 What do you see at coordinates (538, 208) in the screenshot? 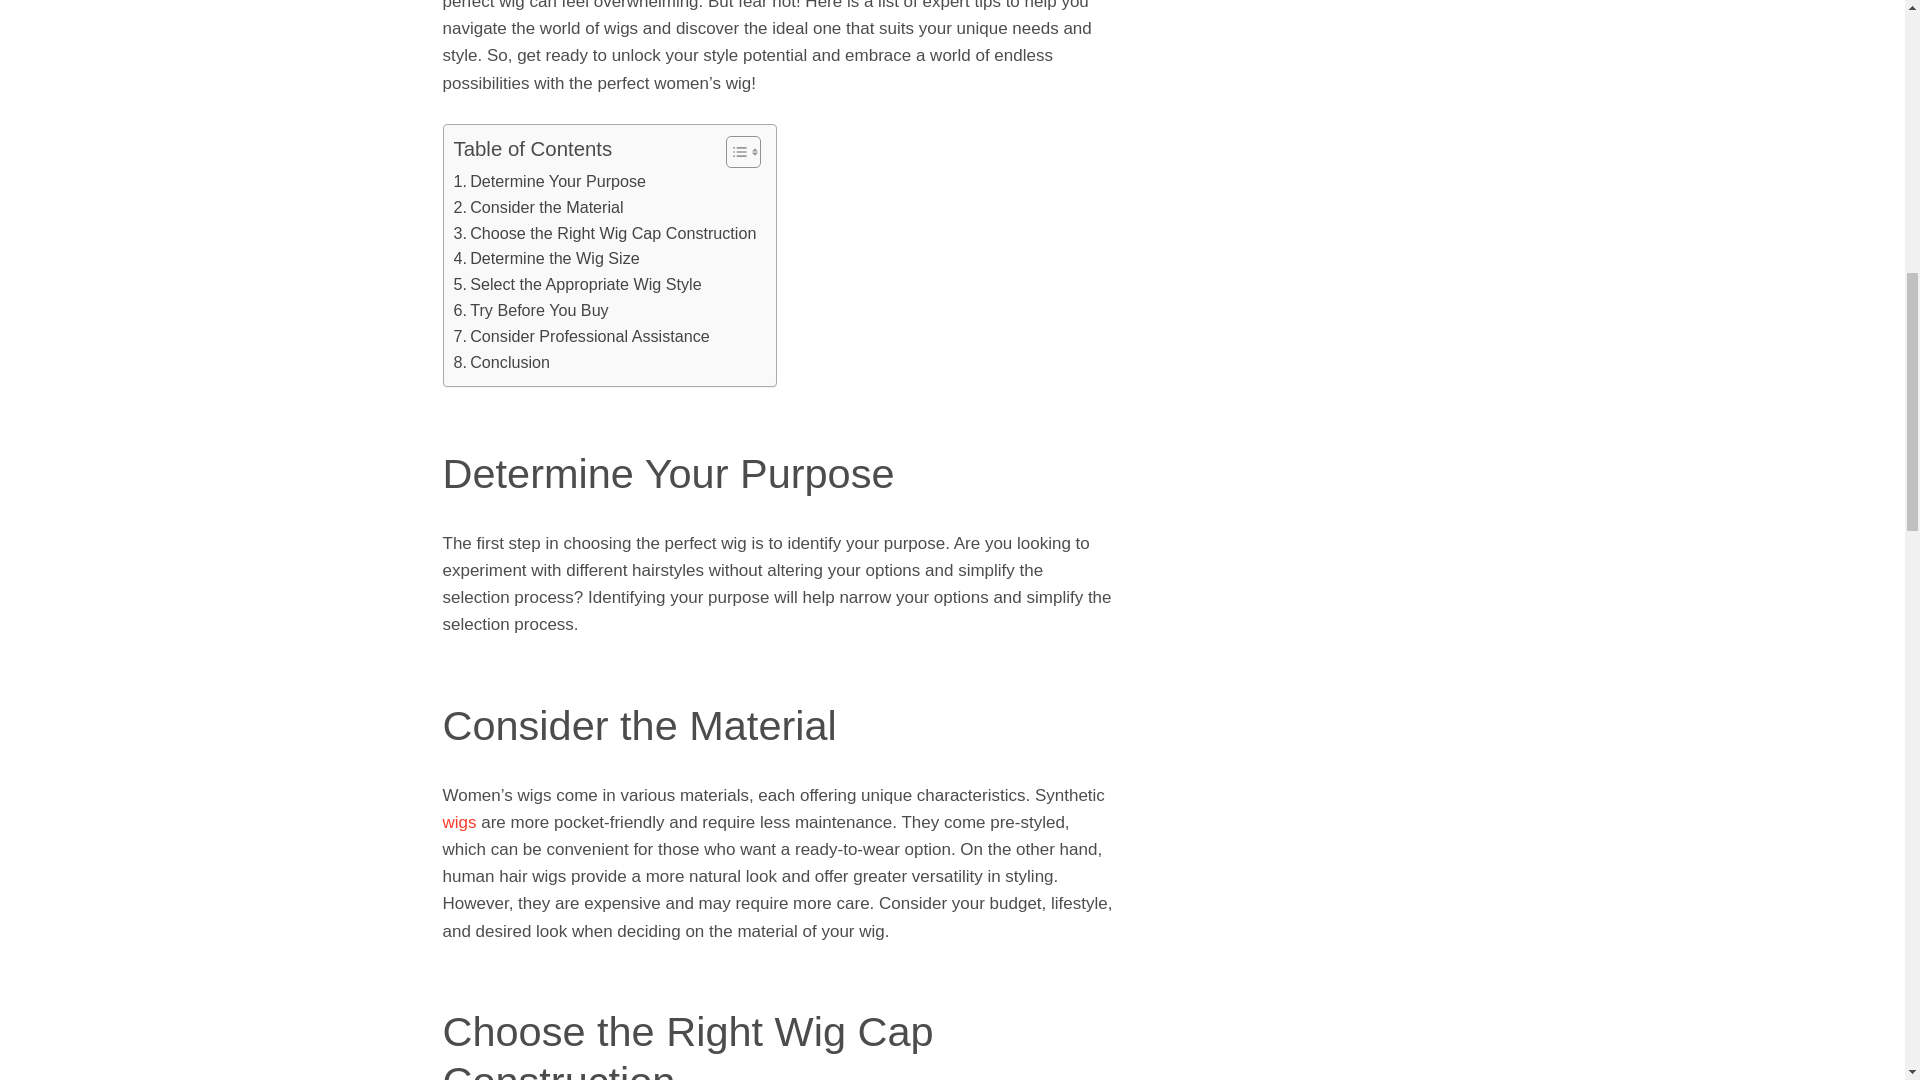
I see `Consider the Material` at bounding box center [538, 208].